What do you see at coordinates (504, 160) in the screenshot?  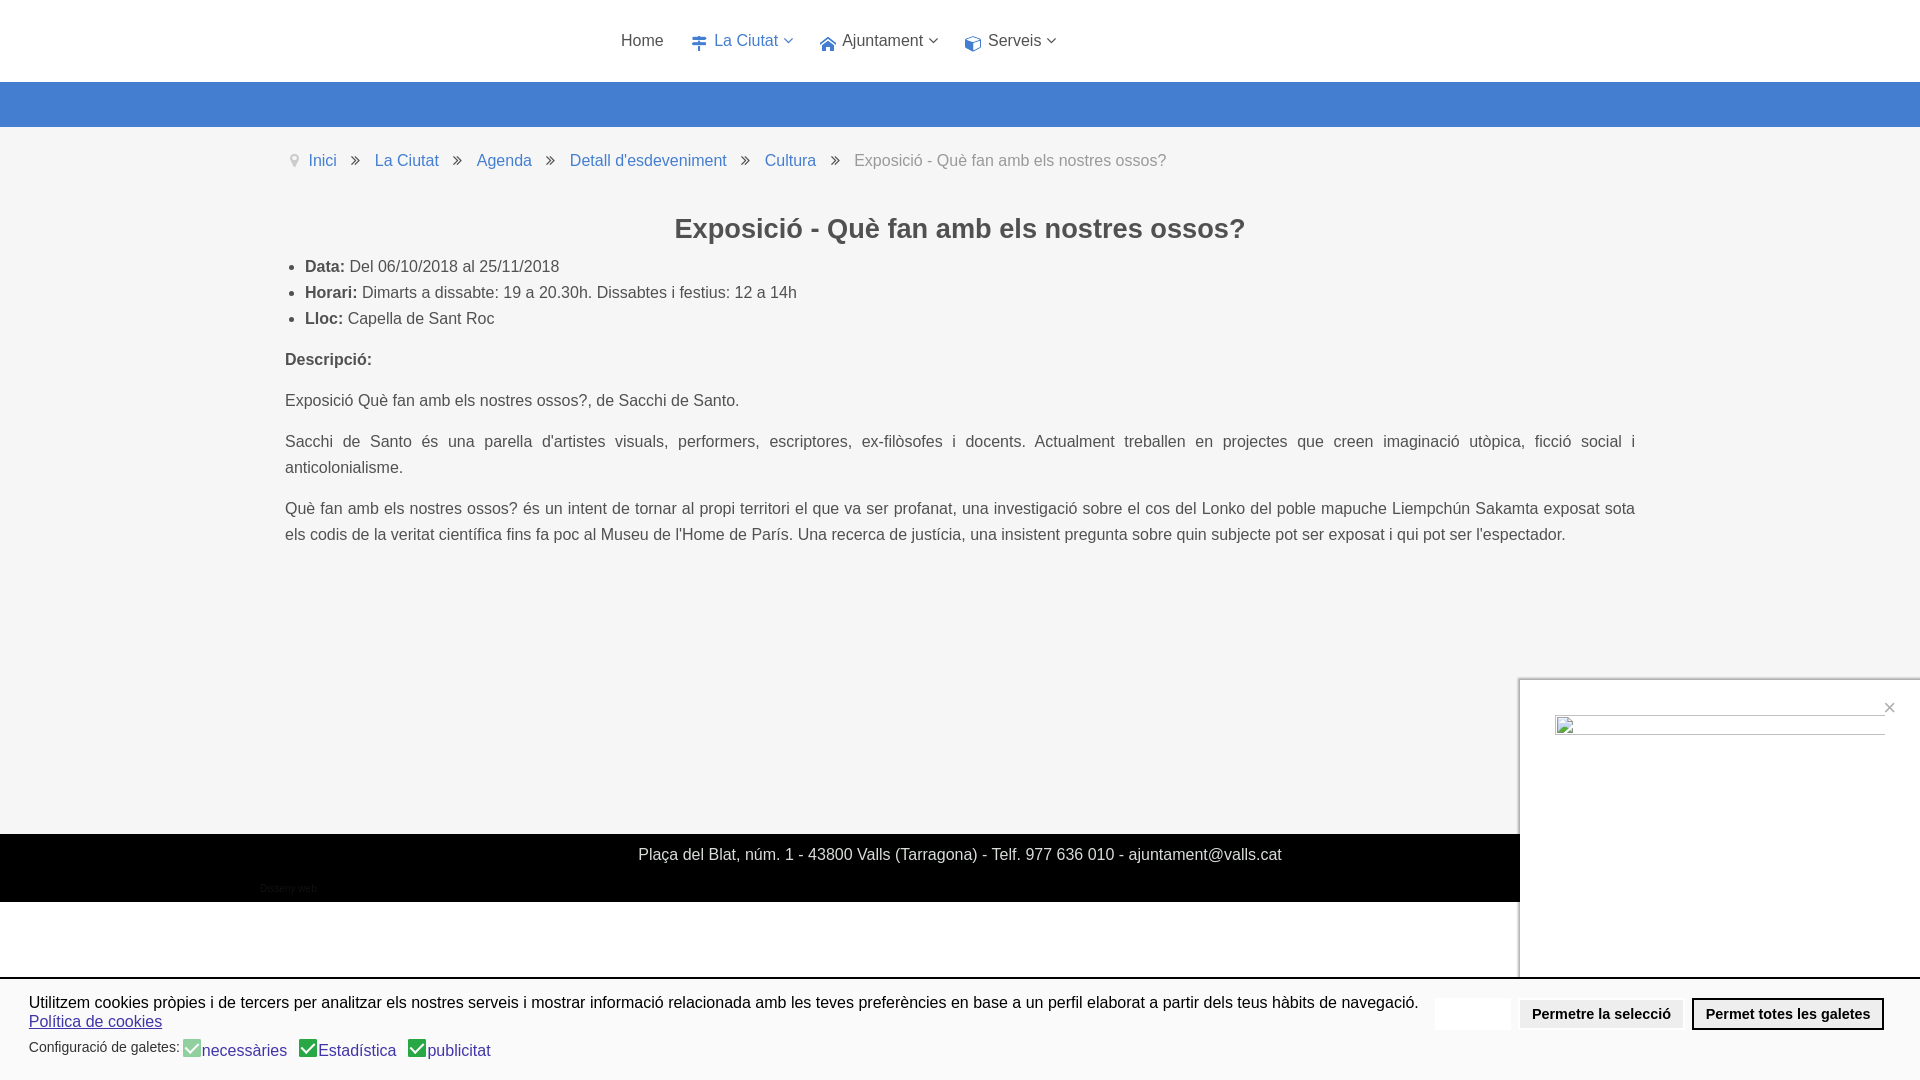 I see `Agenda` at bounding box center [504, 160].